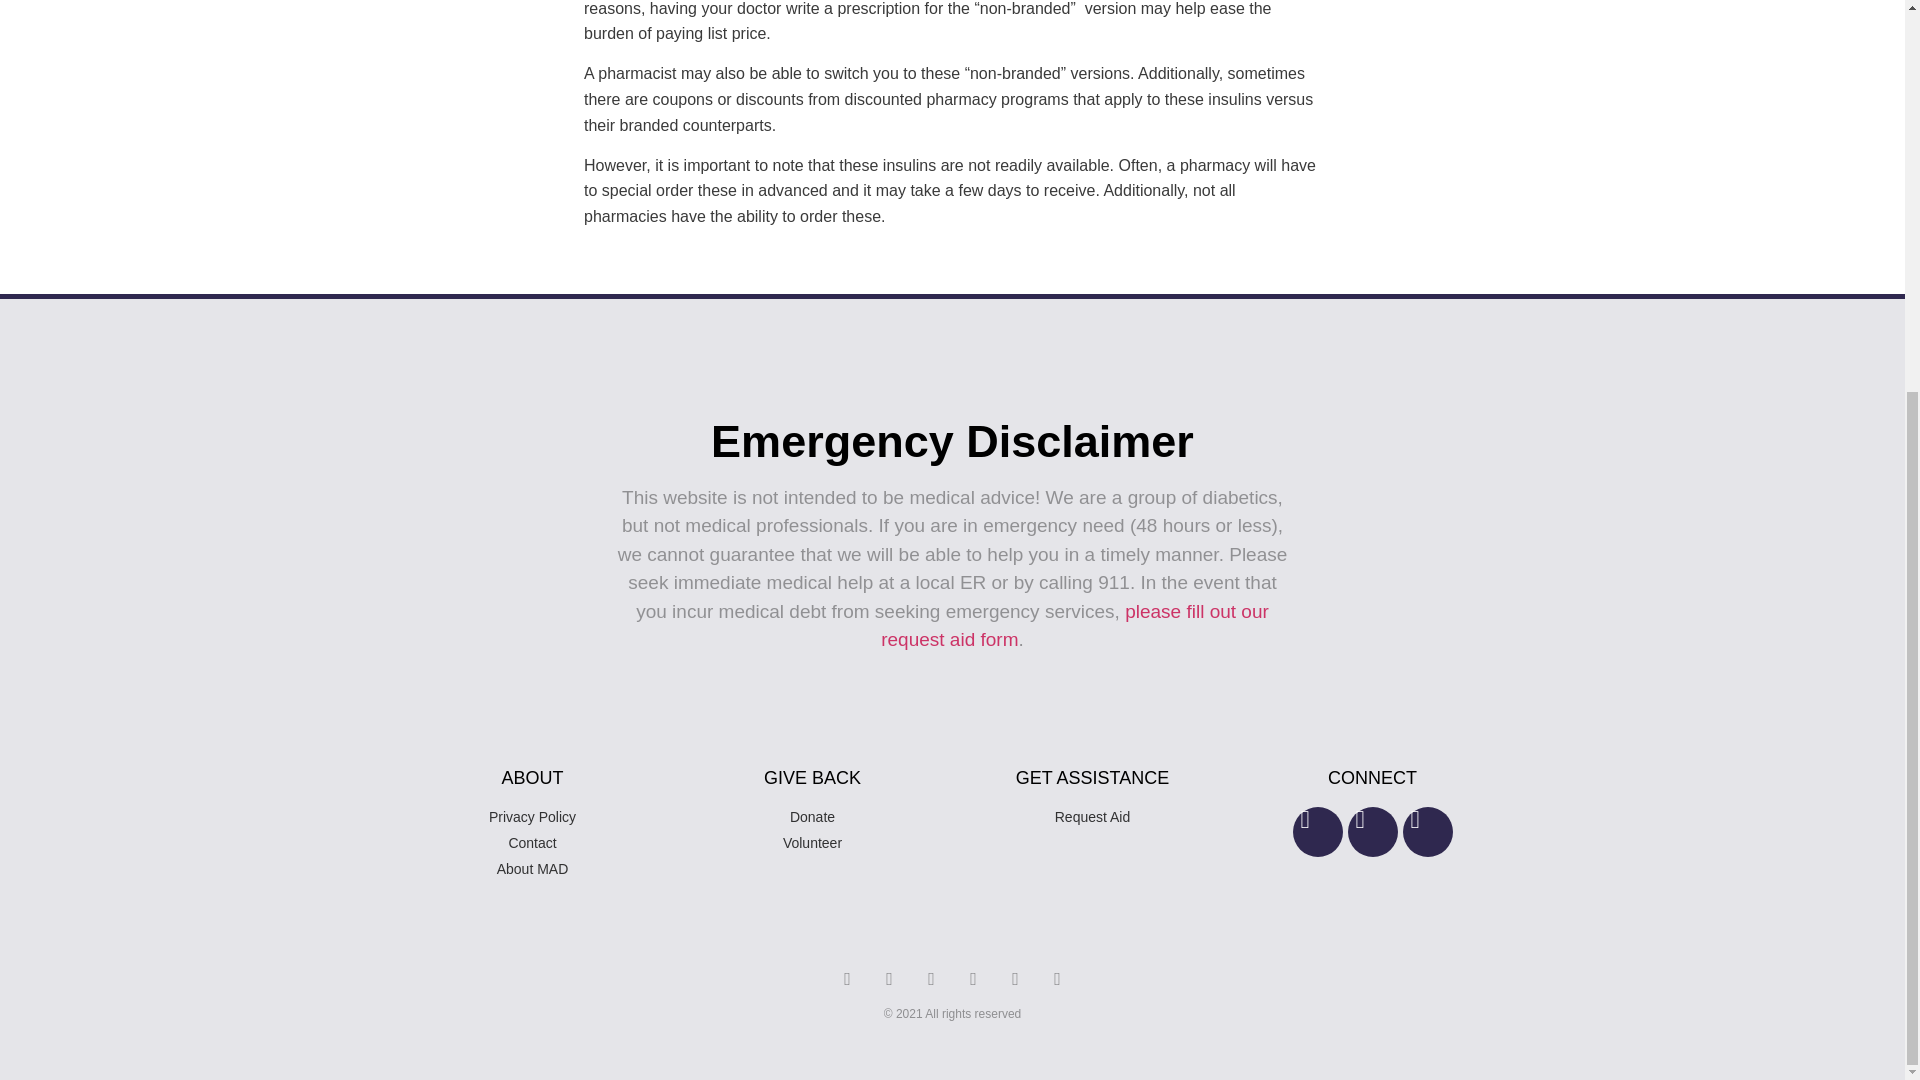 This screenshot has width=1920, height=1080. I want to click on please fill out our request aid form, so click(1075, 626).